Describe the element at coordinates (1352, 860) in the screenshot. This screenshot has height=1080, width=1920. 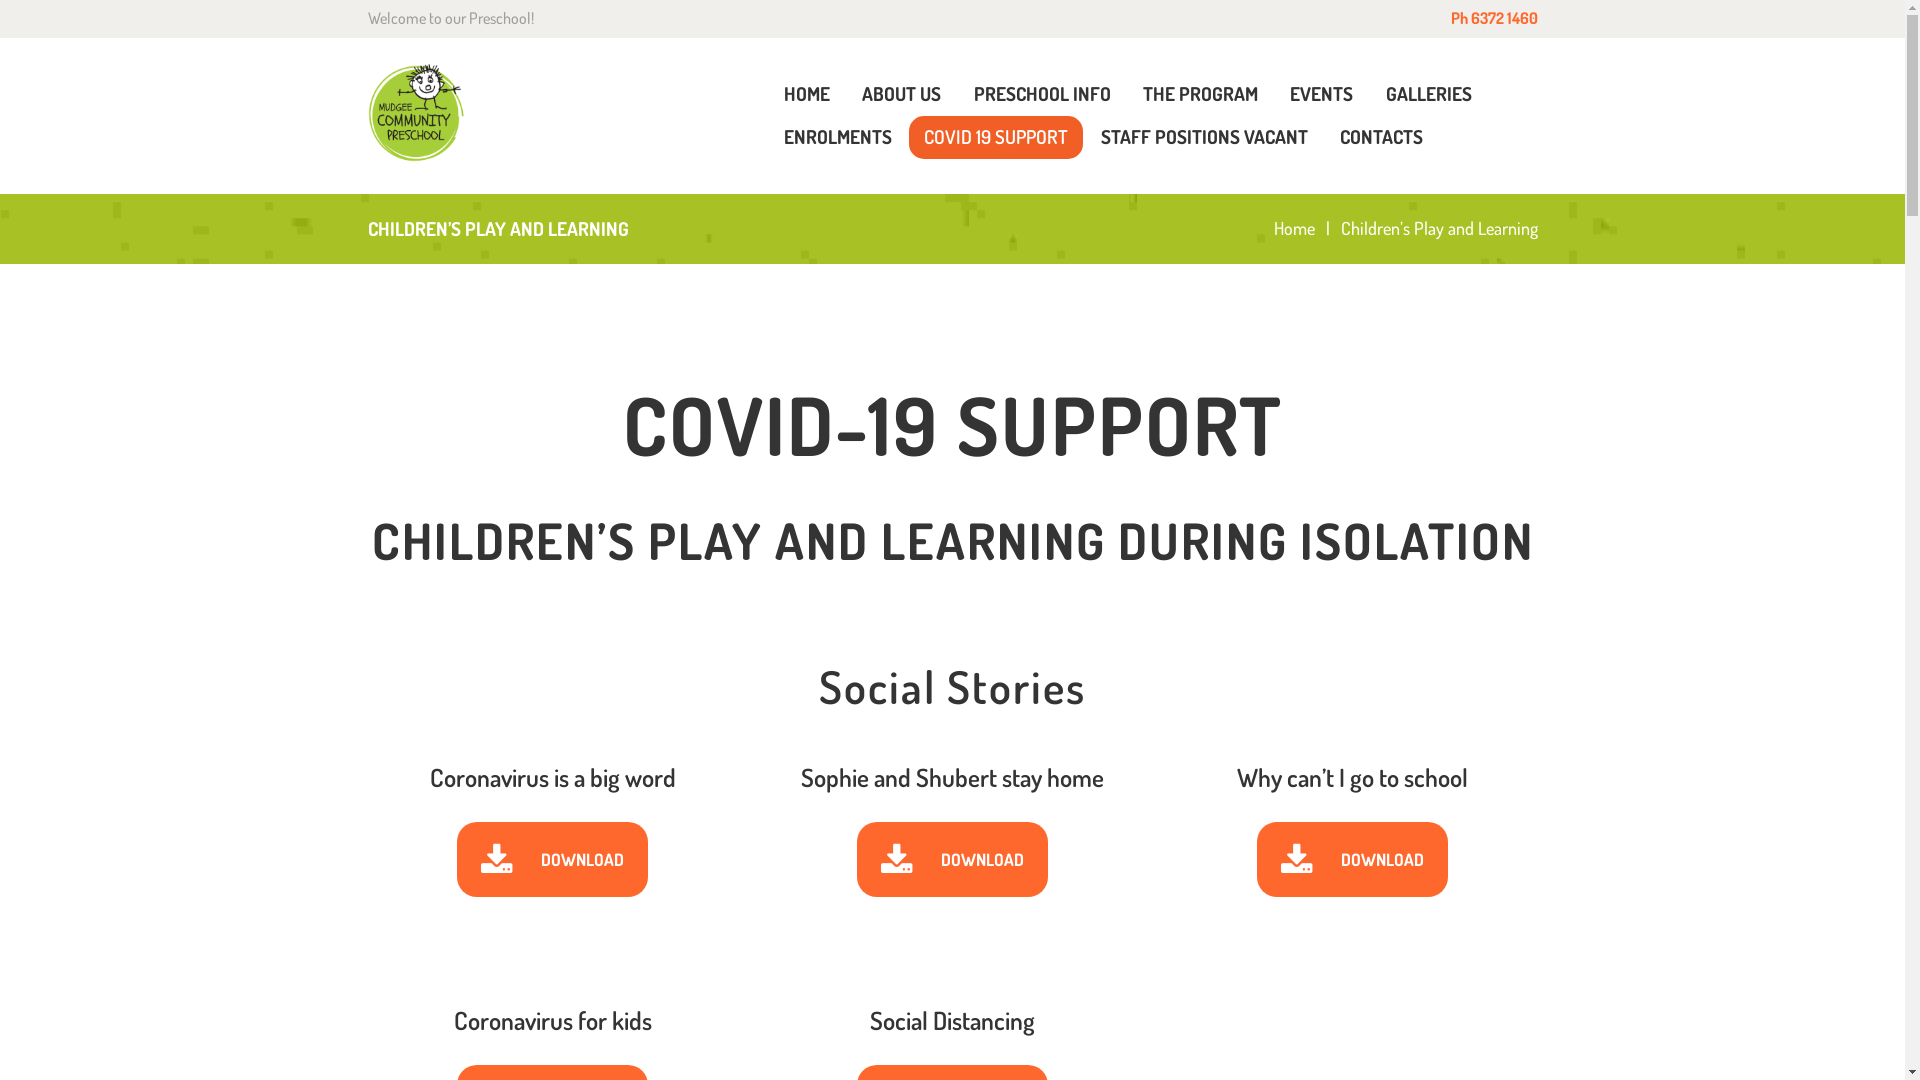
I see `DOWNLOAD` at that location.